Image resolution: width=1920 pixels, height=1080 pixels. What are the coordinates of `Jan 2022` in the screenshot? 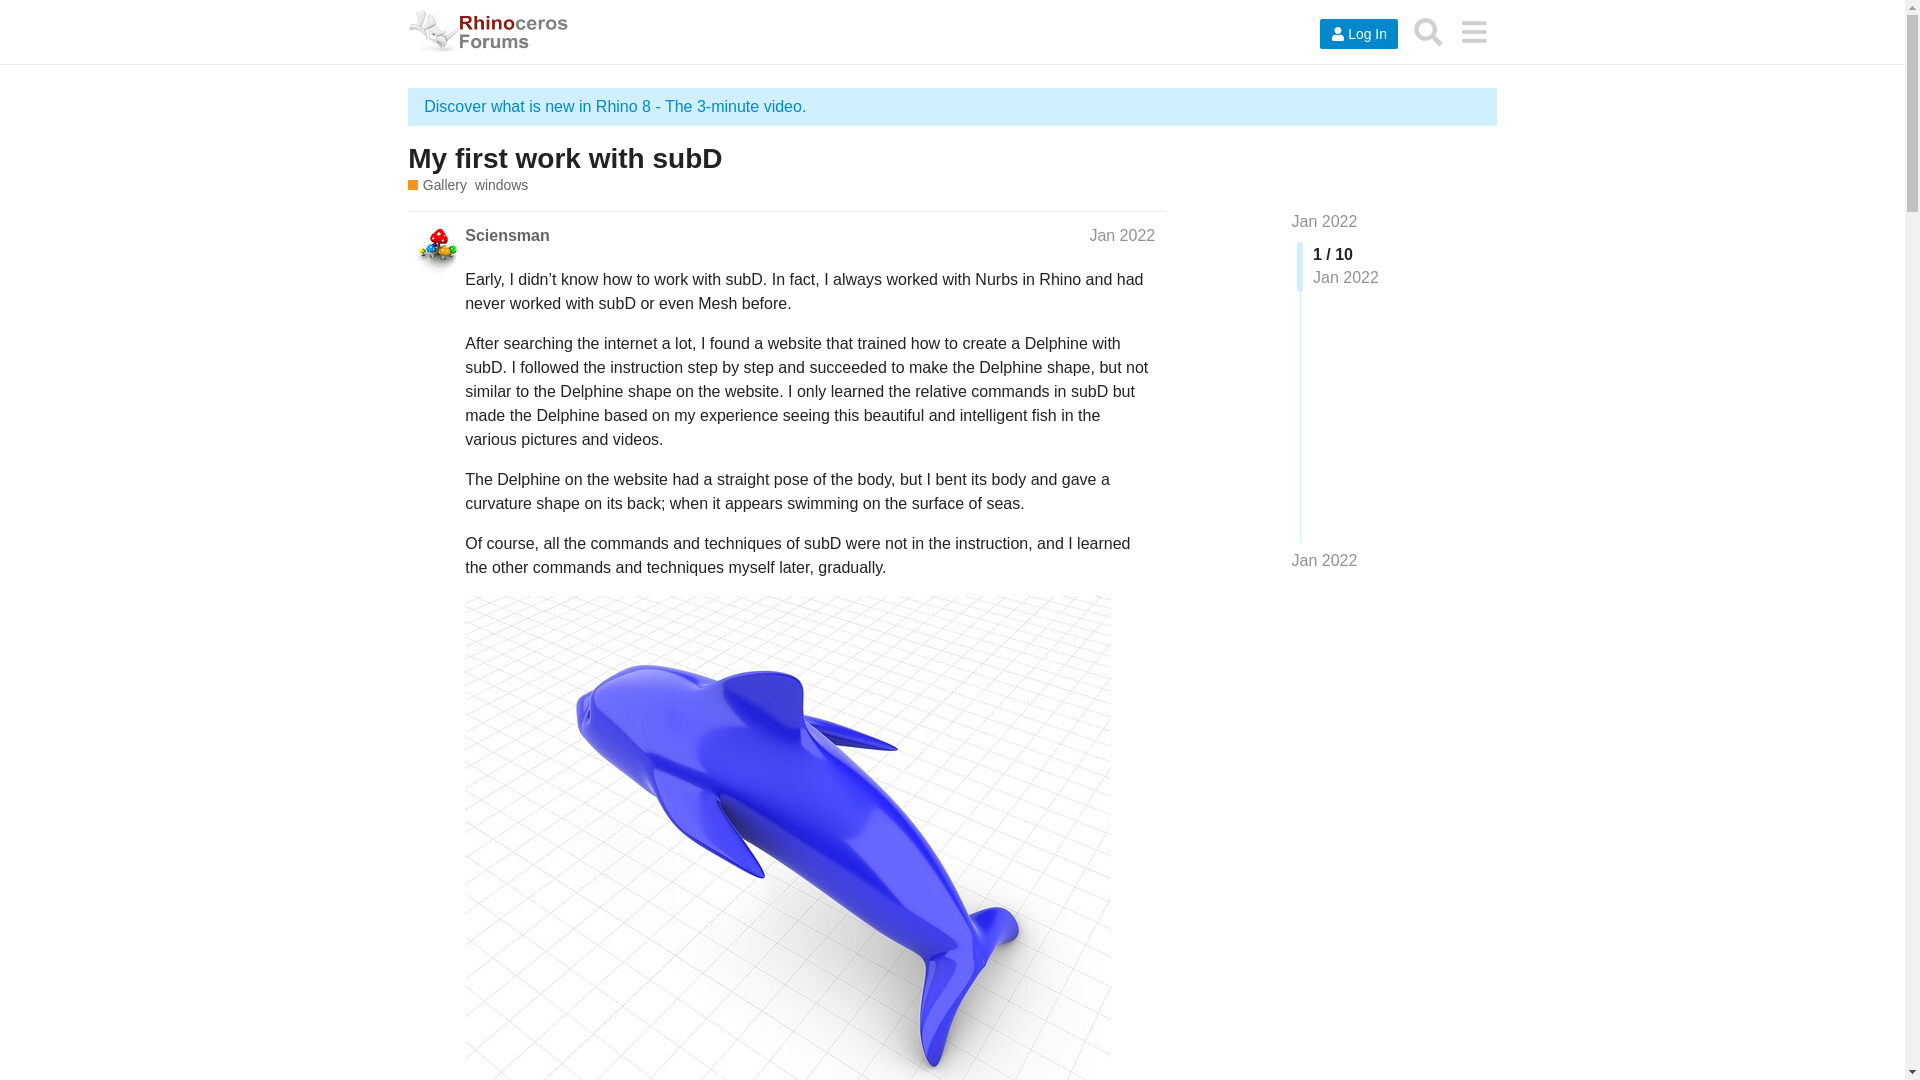 It's located at (1324, 560).